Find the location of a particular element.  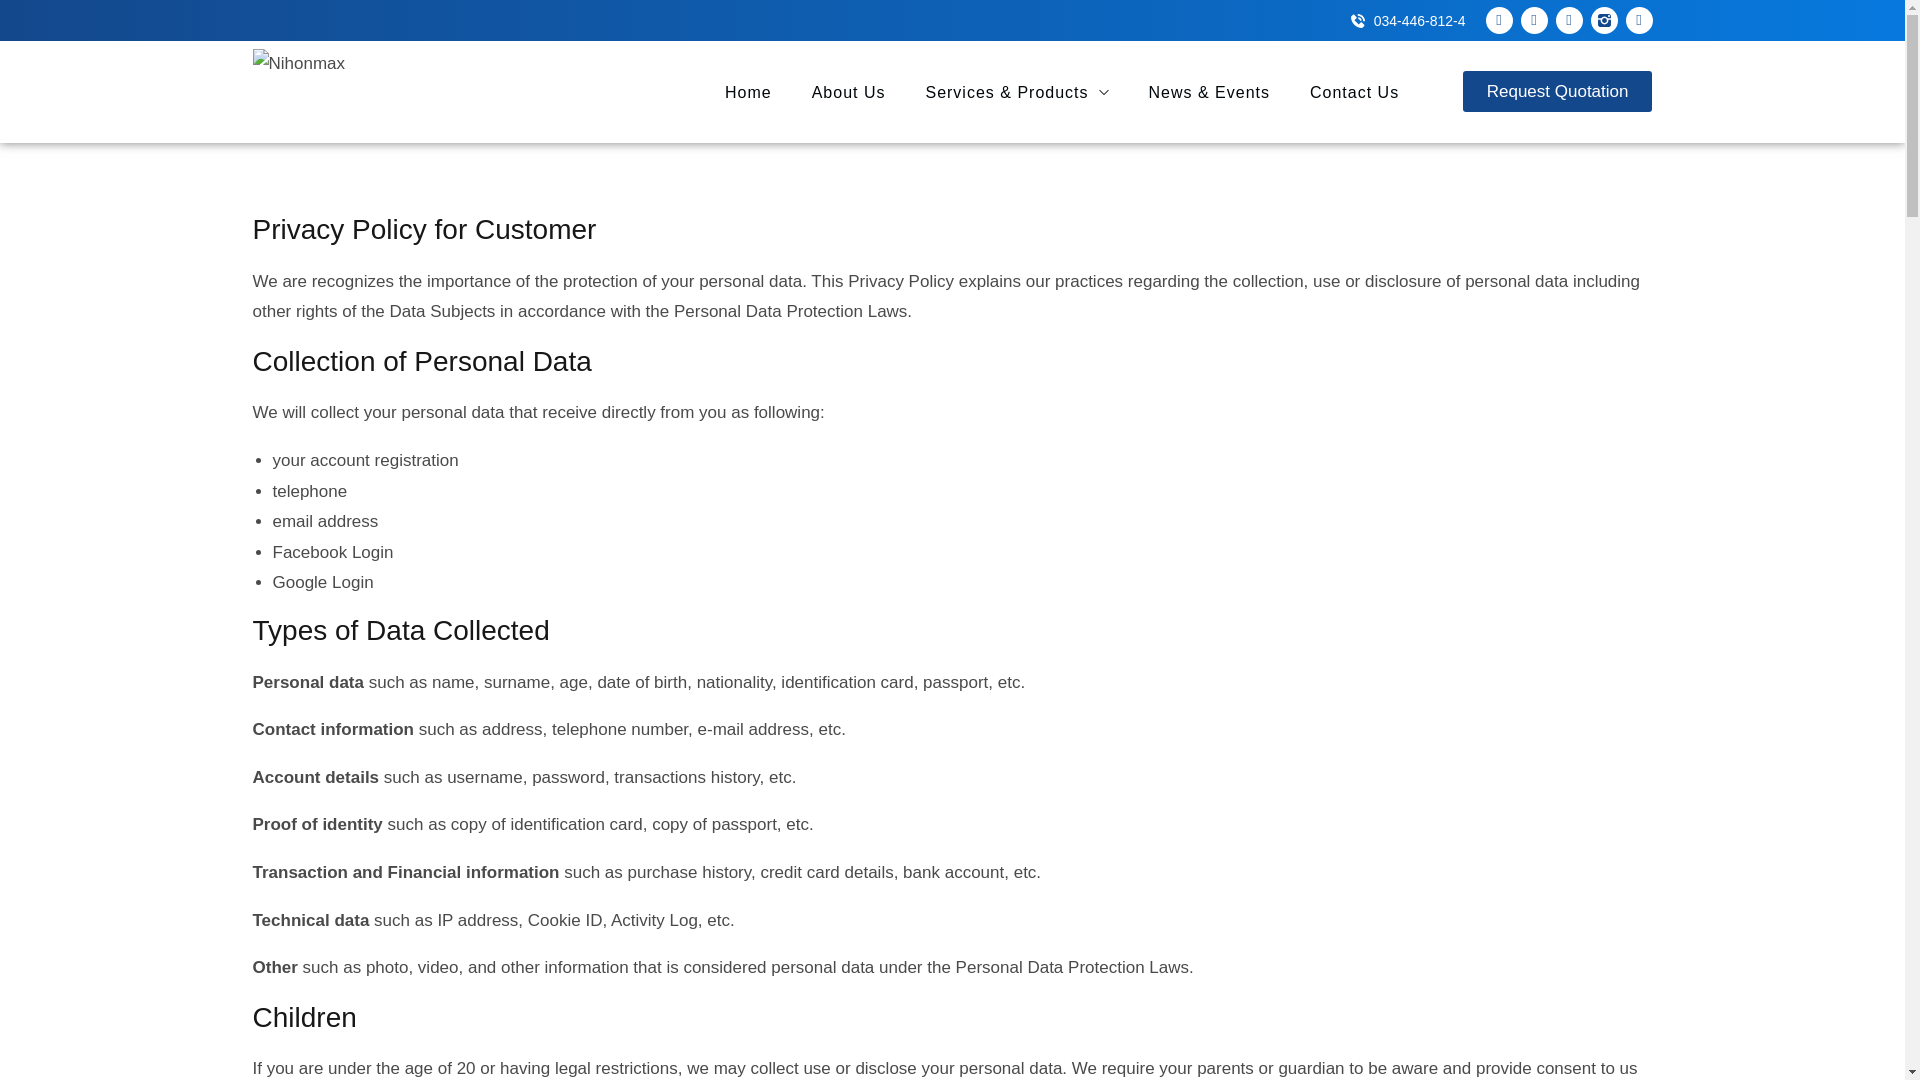

About Us is located at coordinates (848, 90).